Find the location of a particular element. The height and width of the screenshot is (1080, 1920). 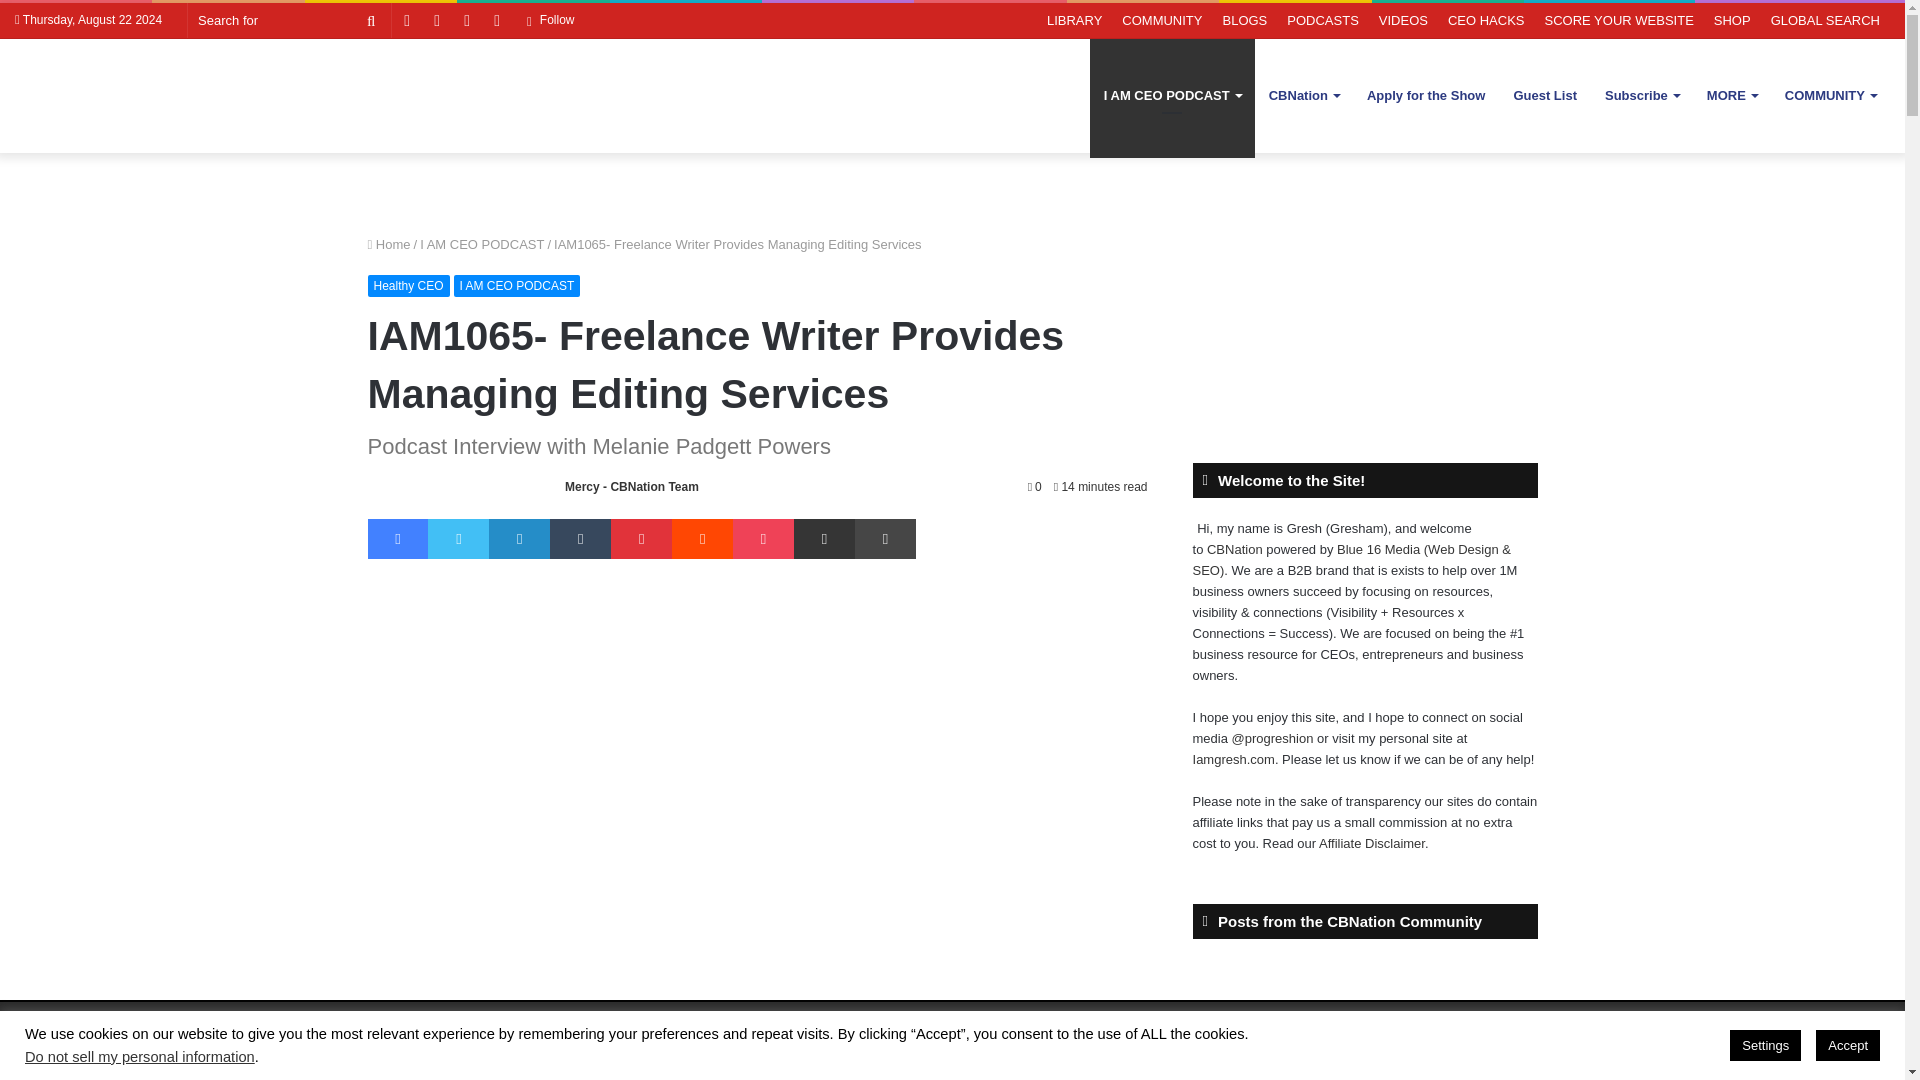

I AM CEO PODCAST is located at coordinates (1172, 95).